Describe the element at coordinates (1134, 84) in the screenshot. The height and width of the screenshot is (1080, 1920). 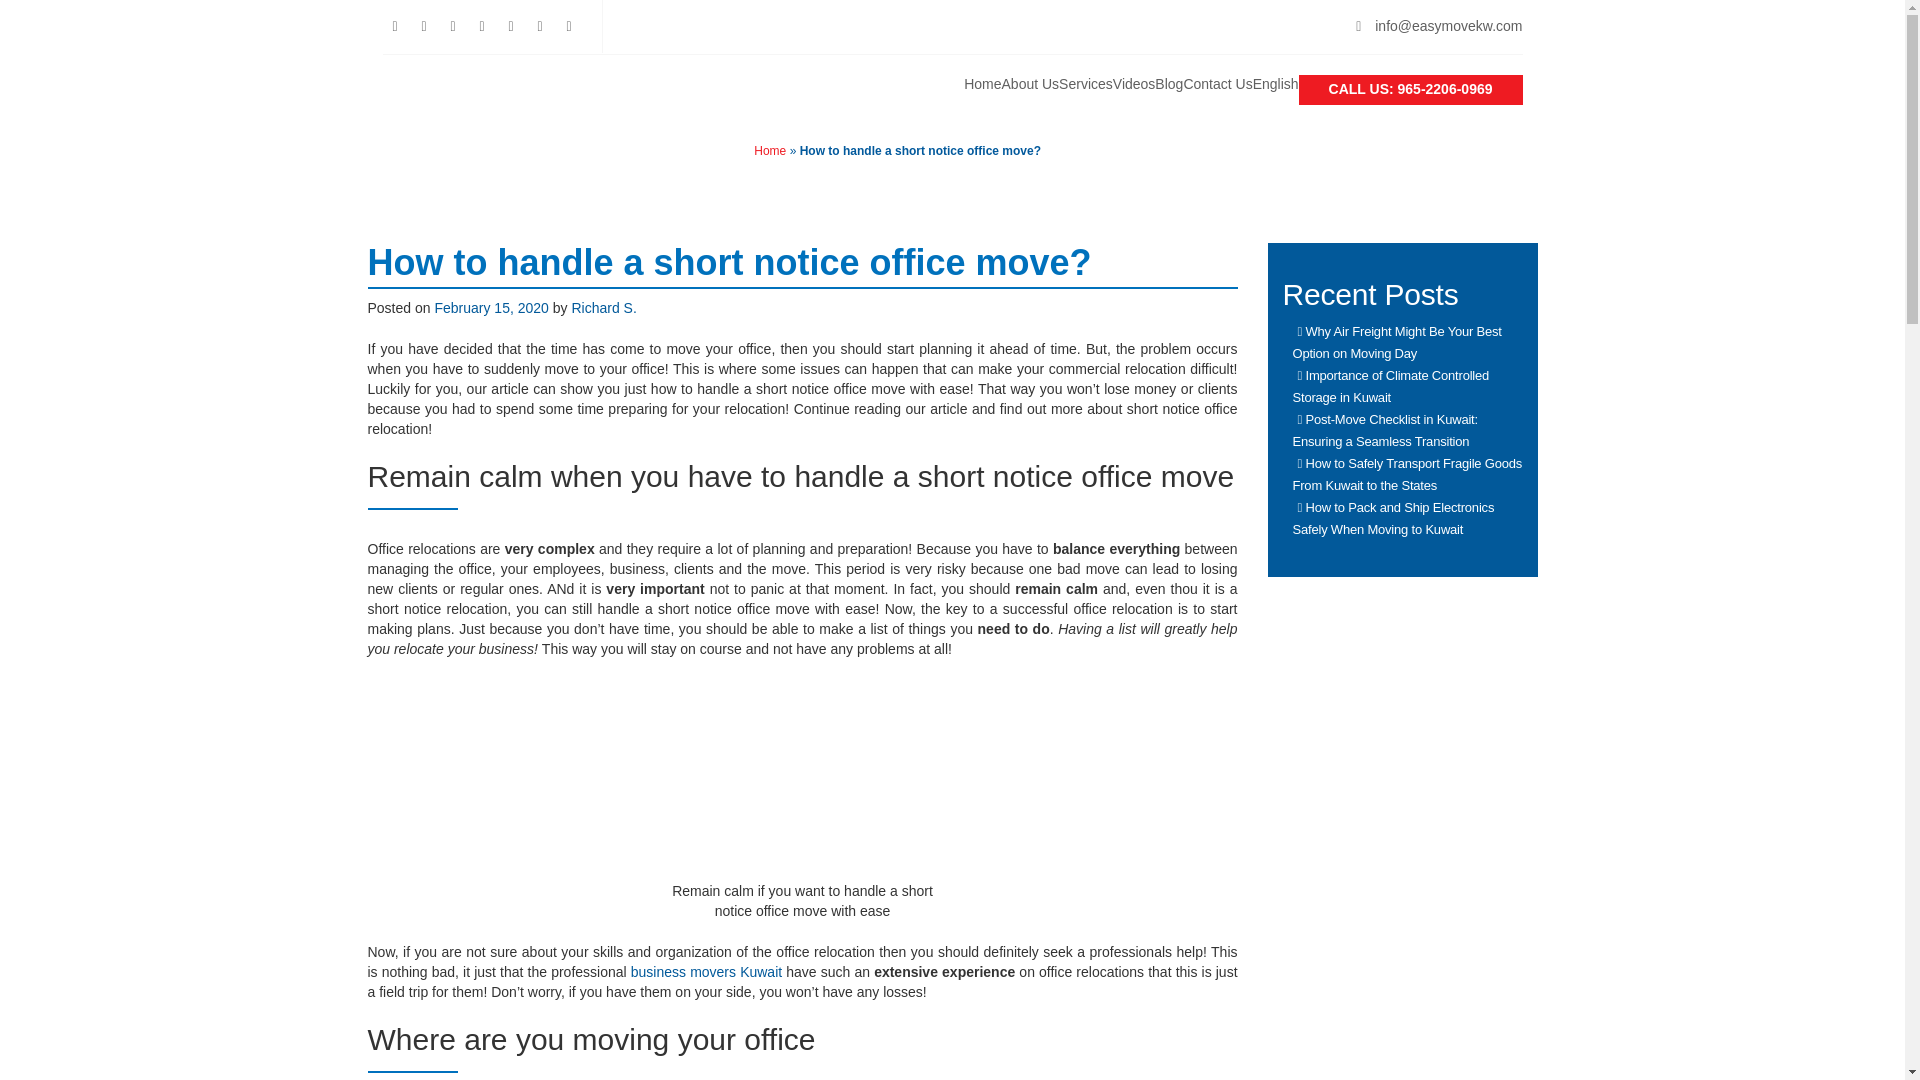
I see `Videos` at that location.